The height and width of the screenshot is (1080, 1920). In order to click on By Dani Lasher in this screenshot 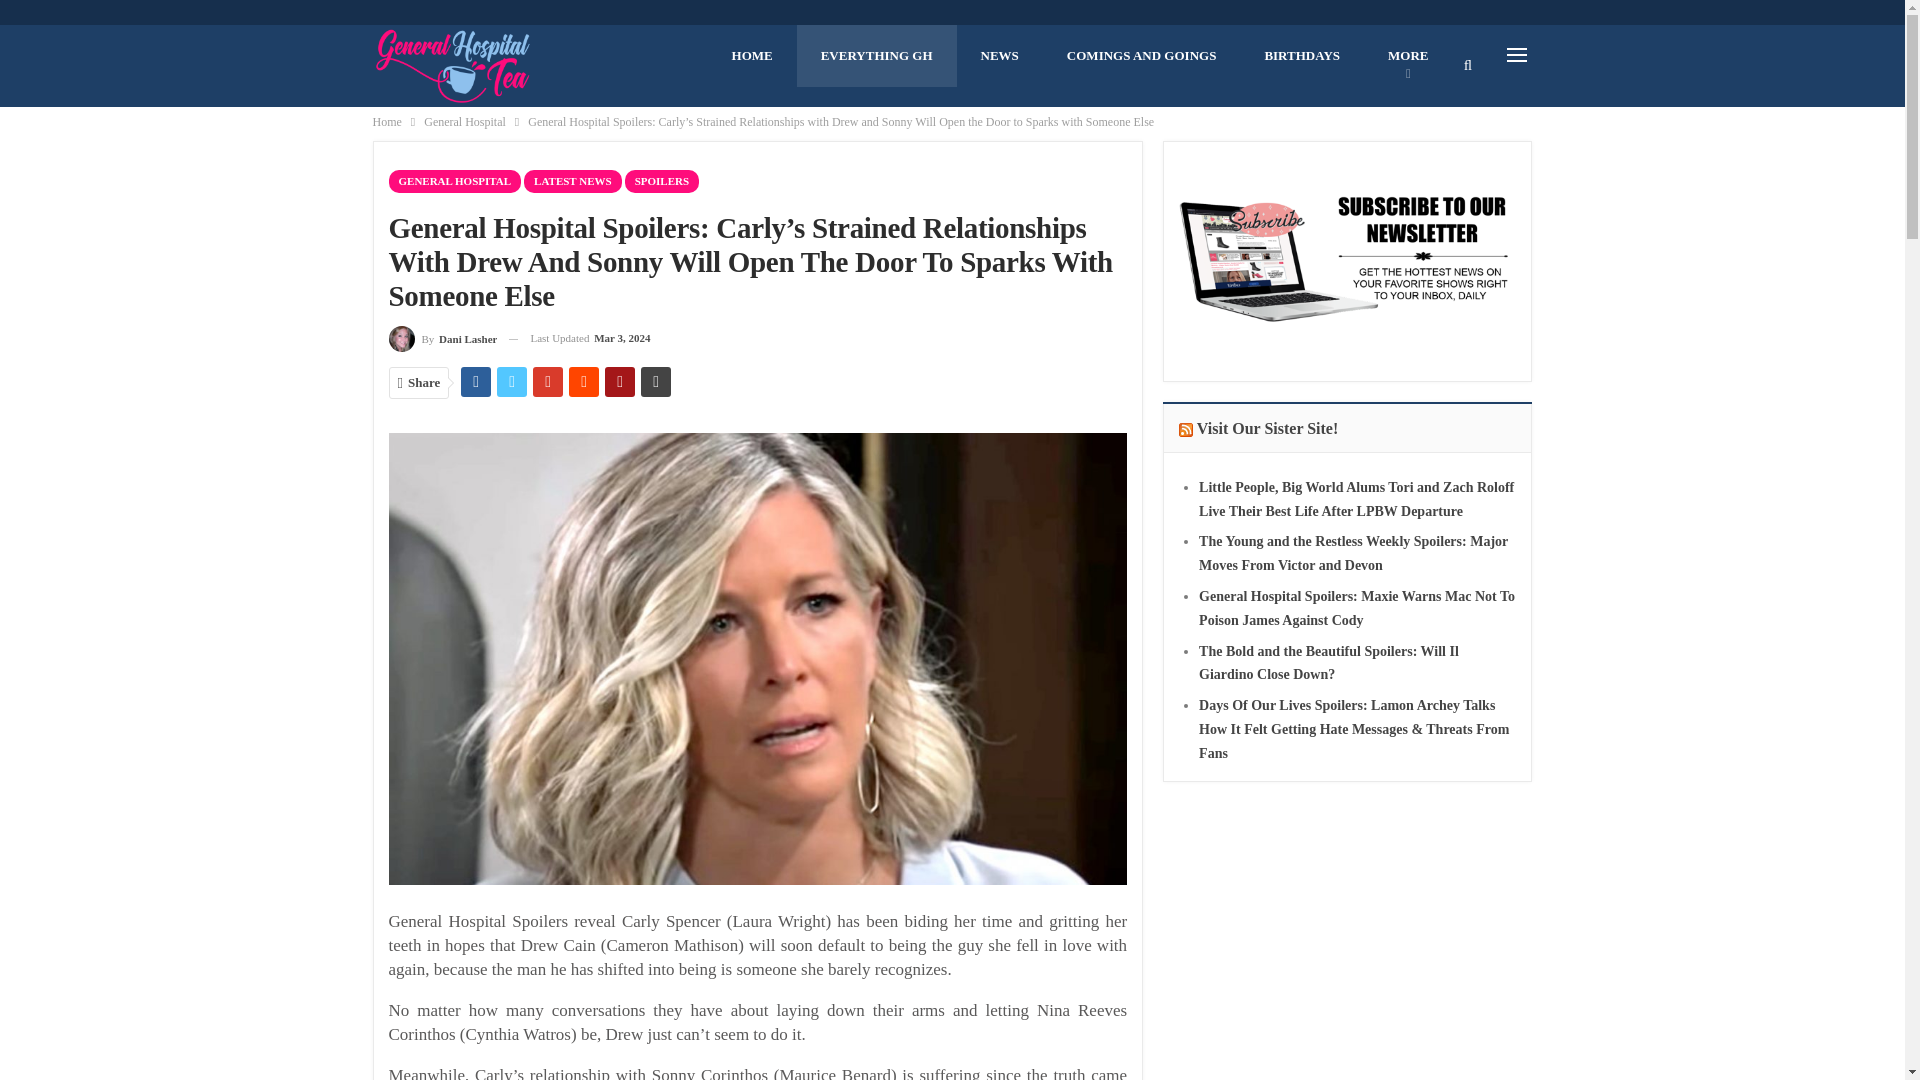, I will do `click(442, 338)`.